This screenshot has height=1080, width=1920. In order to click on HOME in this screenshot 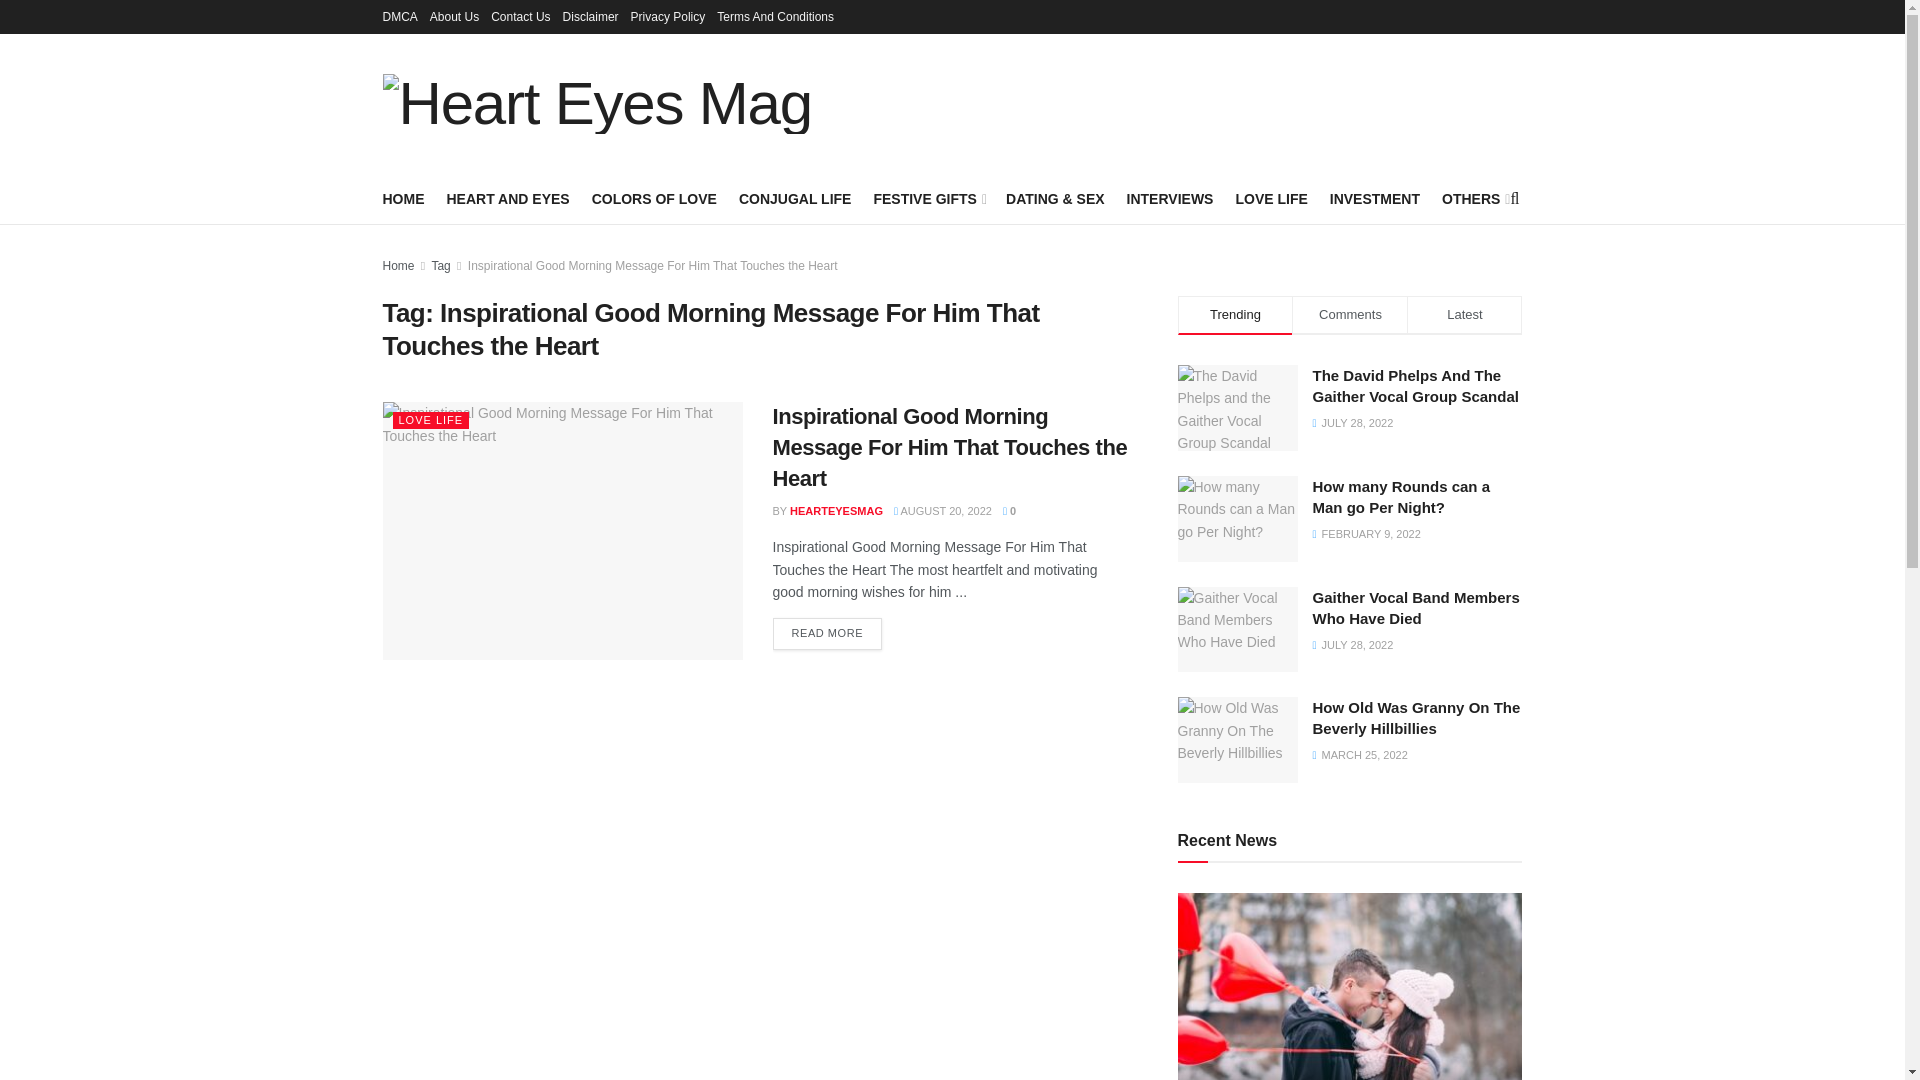, I will do `click(403, 198)`.